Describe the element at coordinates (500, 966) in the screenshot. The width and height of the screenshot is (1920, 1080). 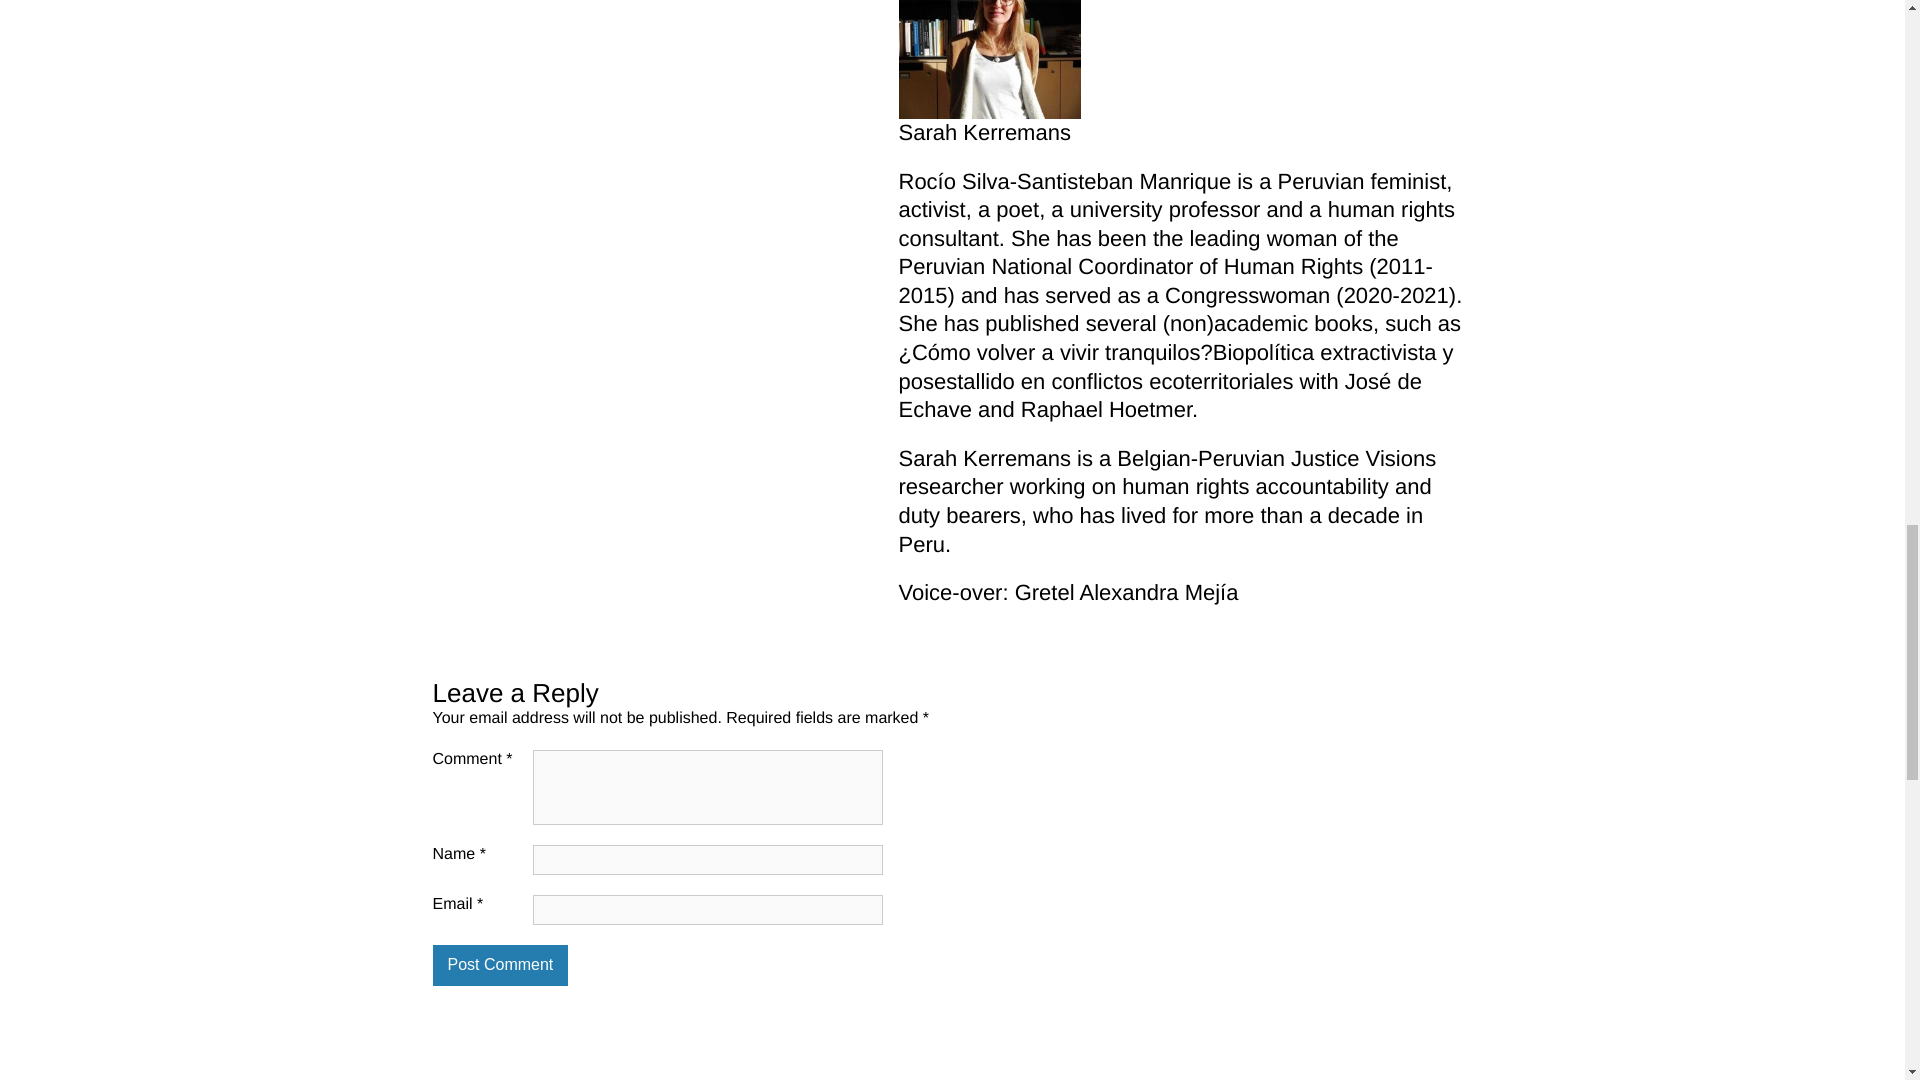
I see `Post Comment` at that location.